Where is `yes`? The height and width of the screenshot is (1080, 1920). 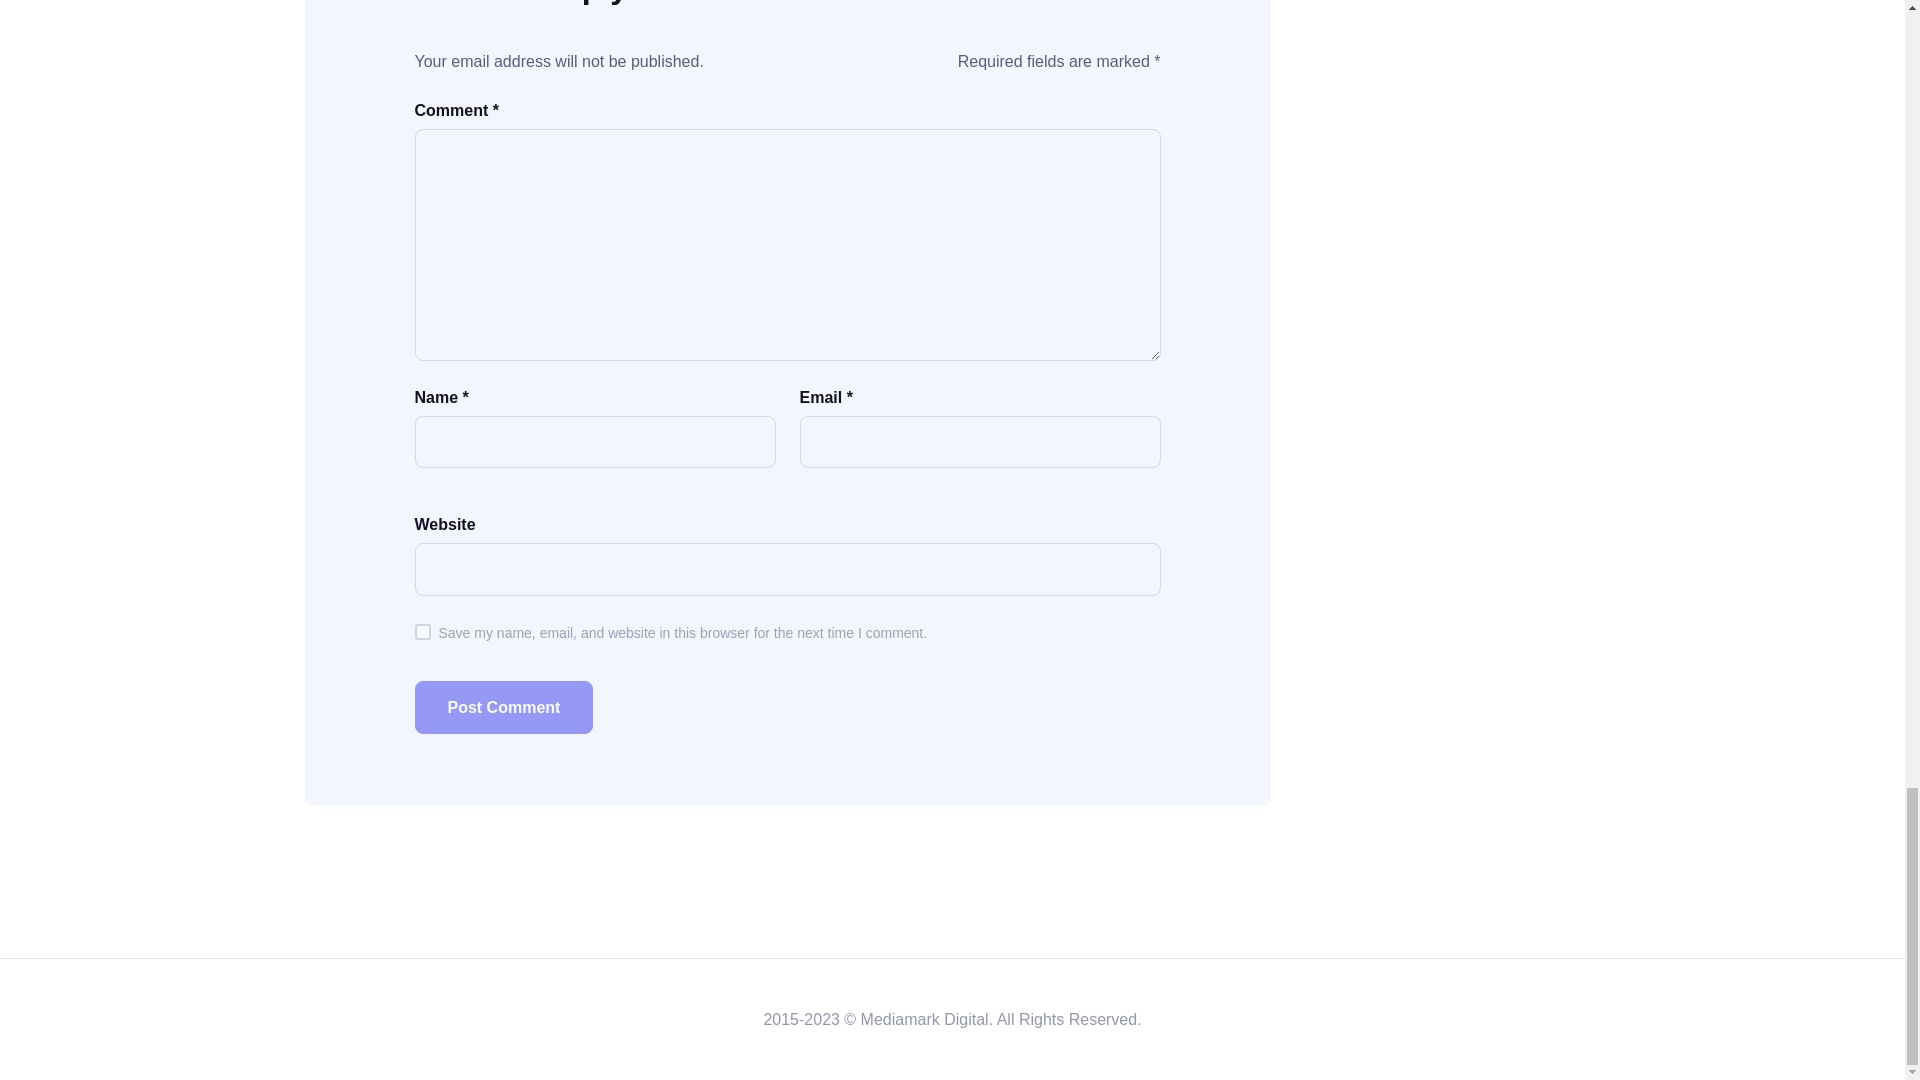
yes is located at coordinates (422, 632).